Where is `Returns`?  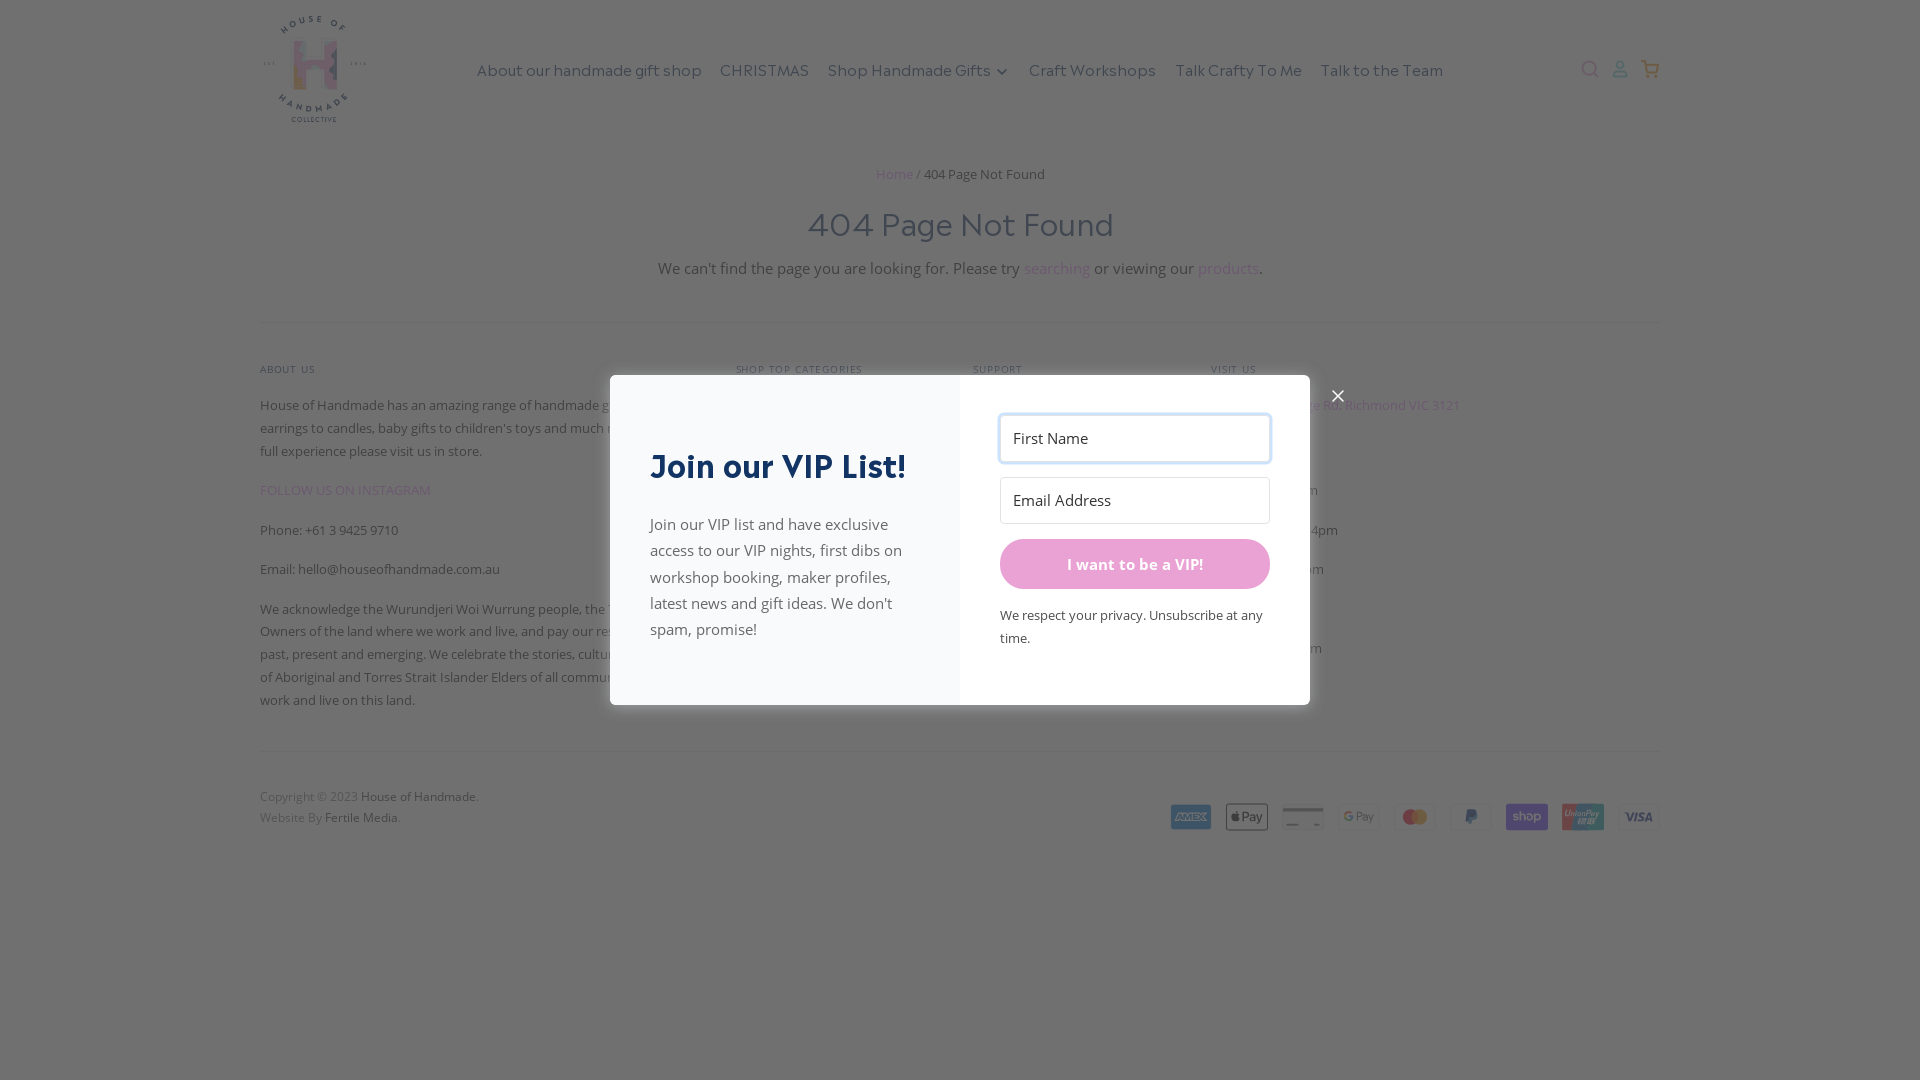 Returns is located at coordinates (996, 405).